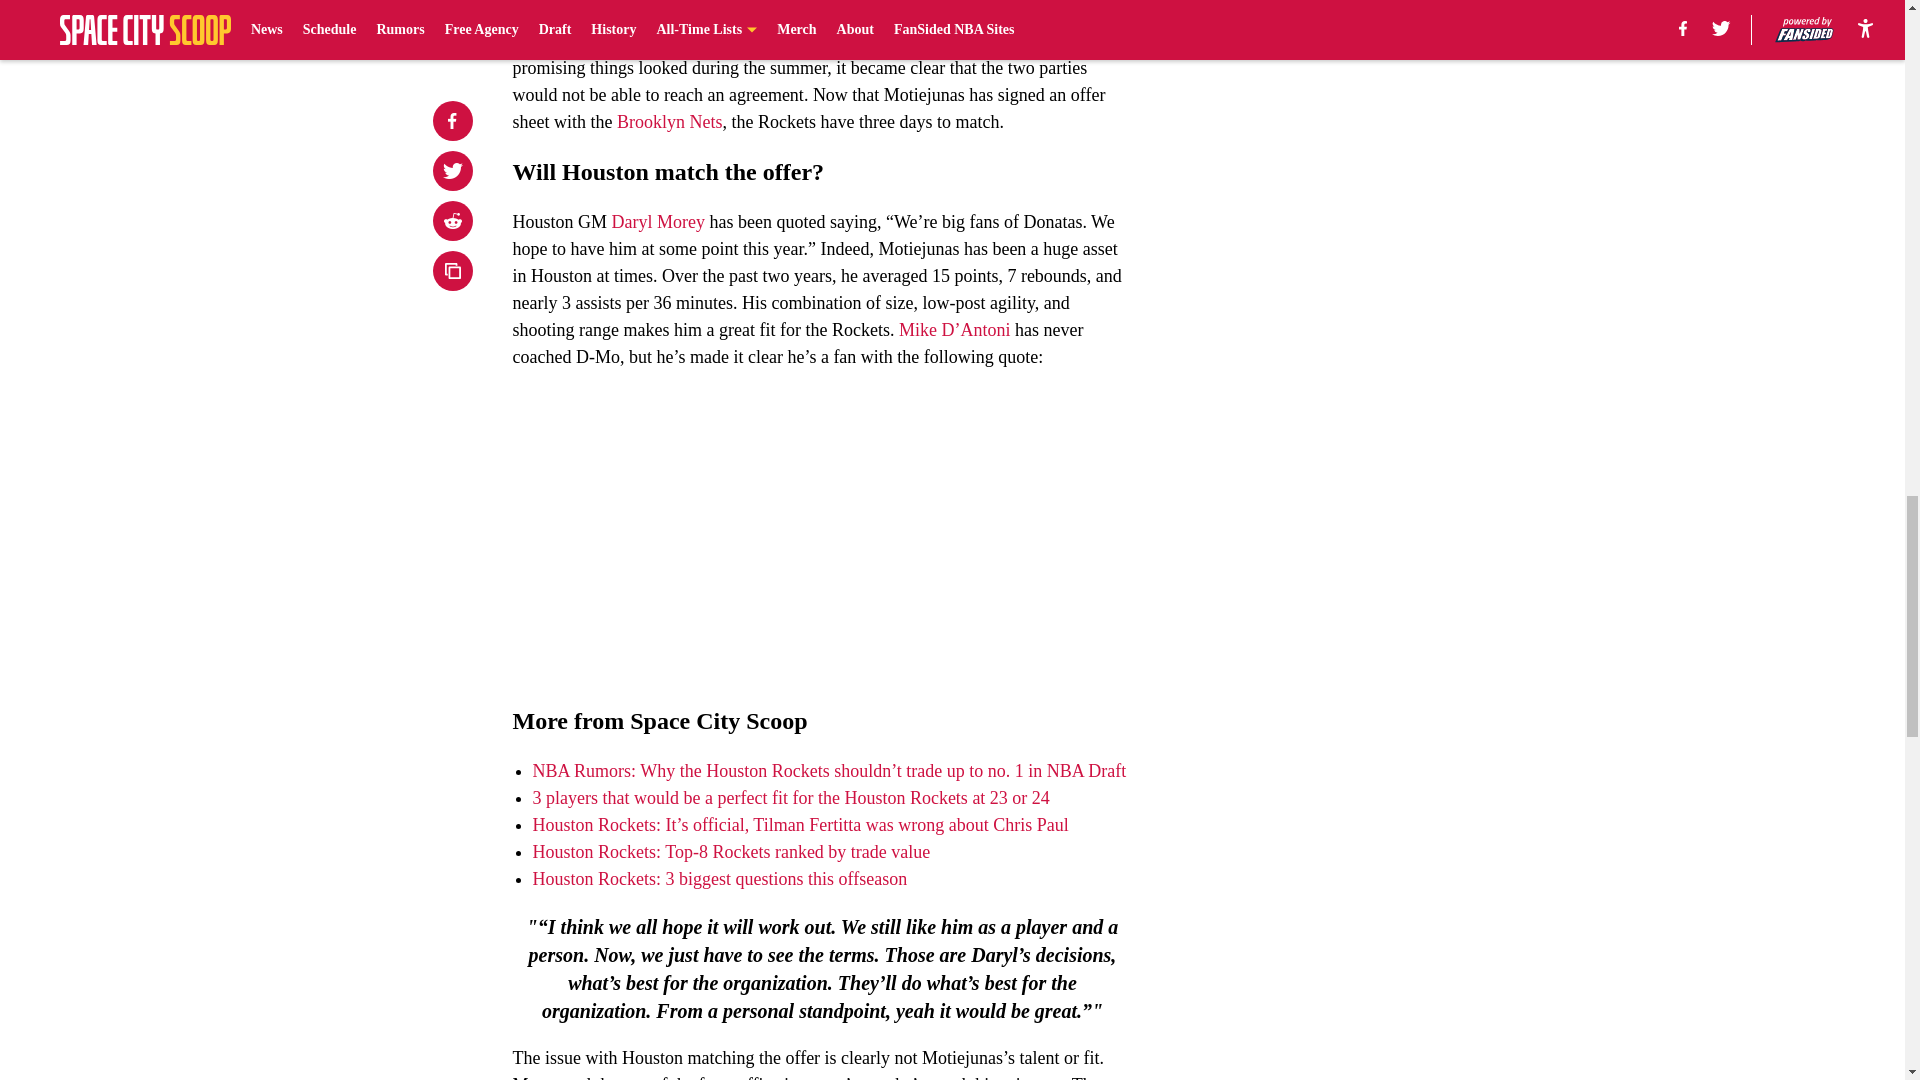  What do you see at coordinates (730, 852) in the screenshot?
I see `Houston Rockets: Top-8 Rockets ranked by trade value` at bounding box center [730, 852].